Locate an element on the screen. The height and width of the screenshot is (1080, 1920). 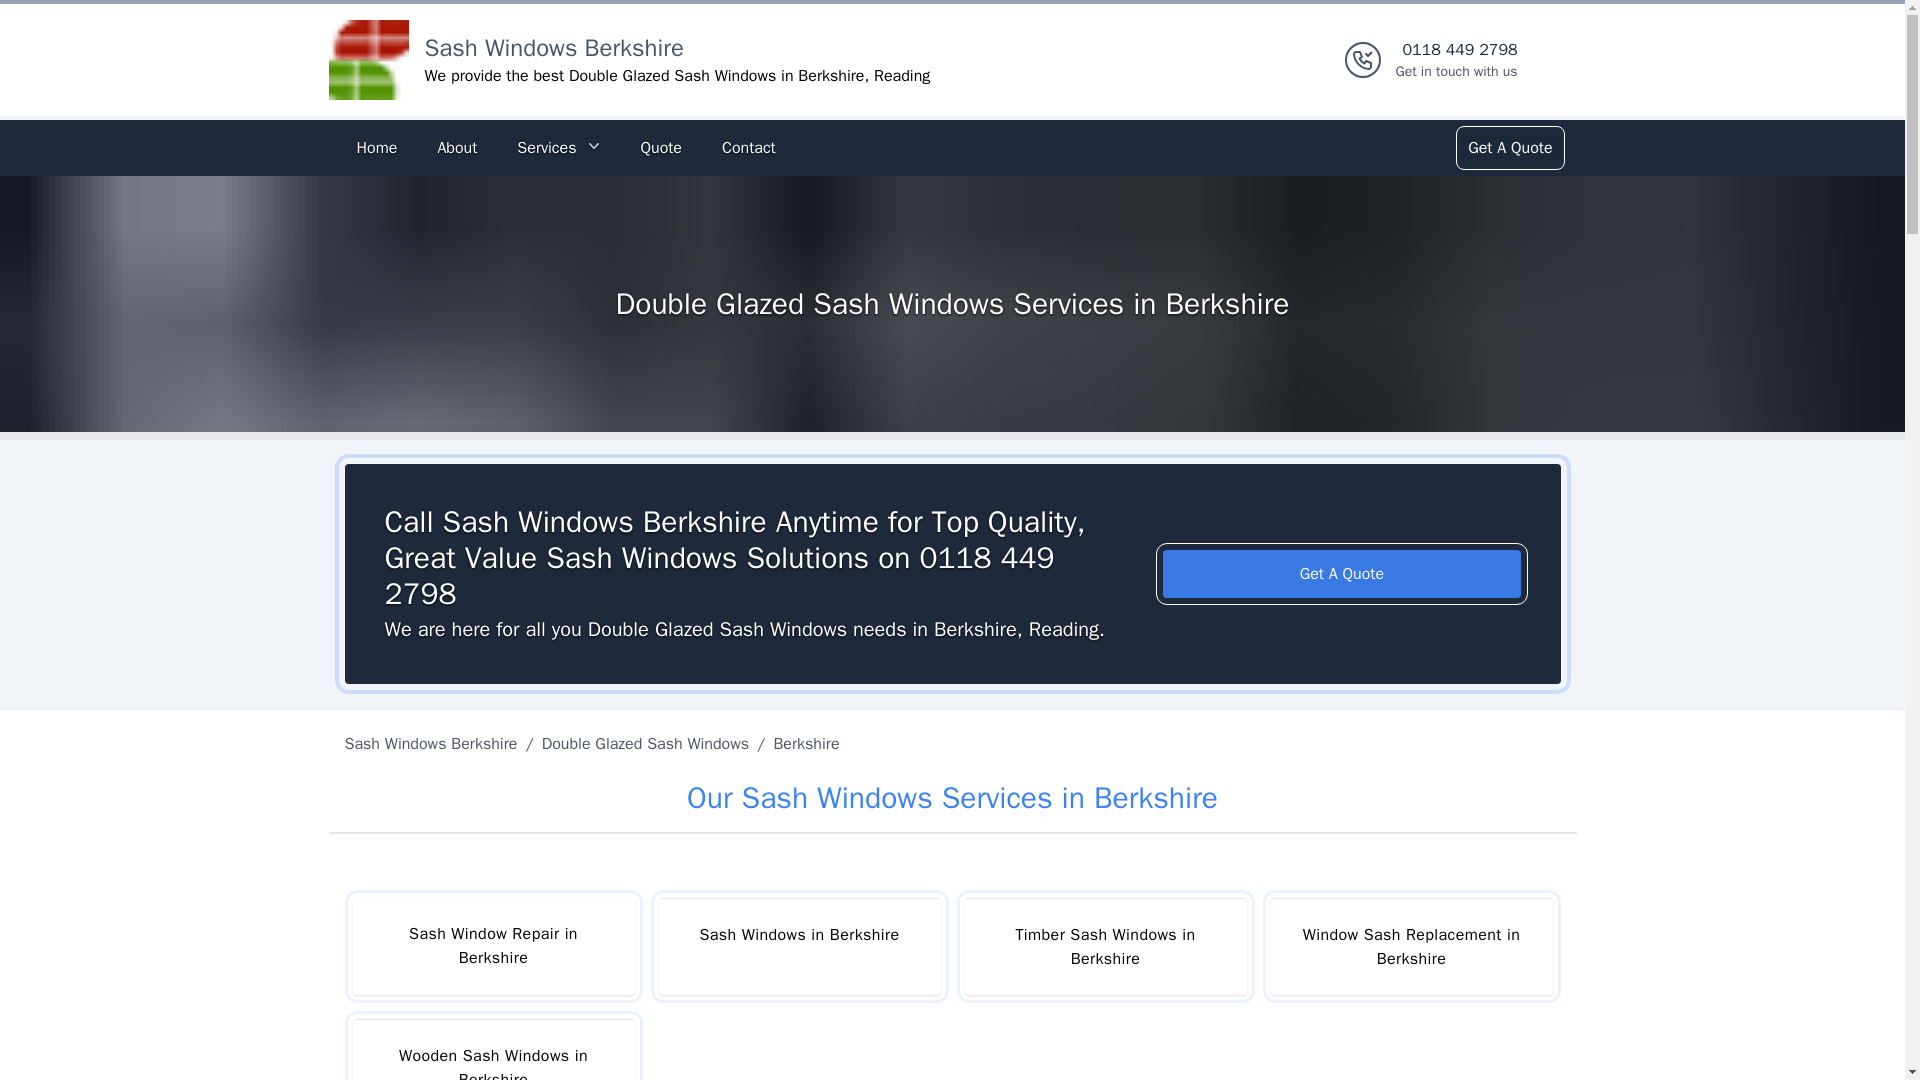
About is located at coordinates (456, 148).